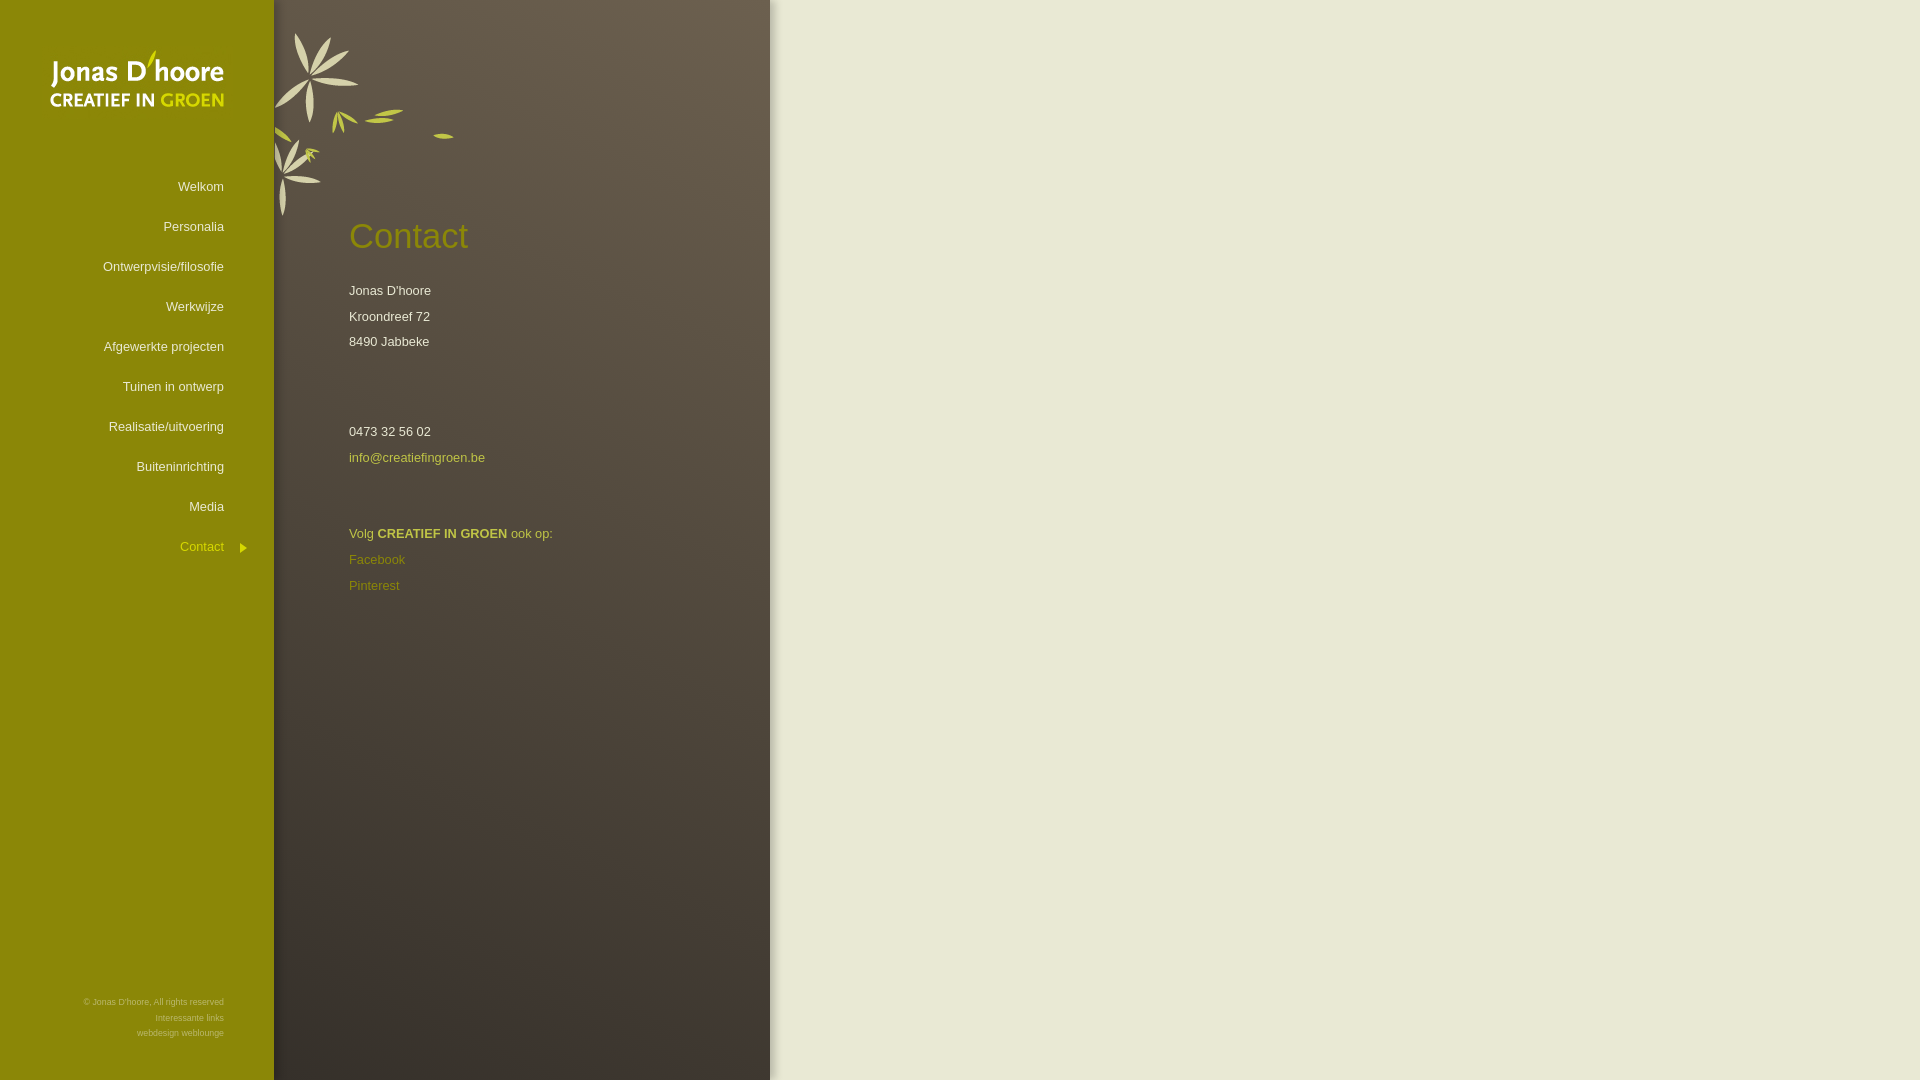  Describe the element at coordinates (351, 700) in the screenshot. I see `Creatief in groen` at that location.